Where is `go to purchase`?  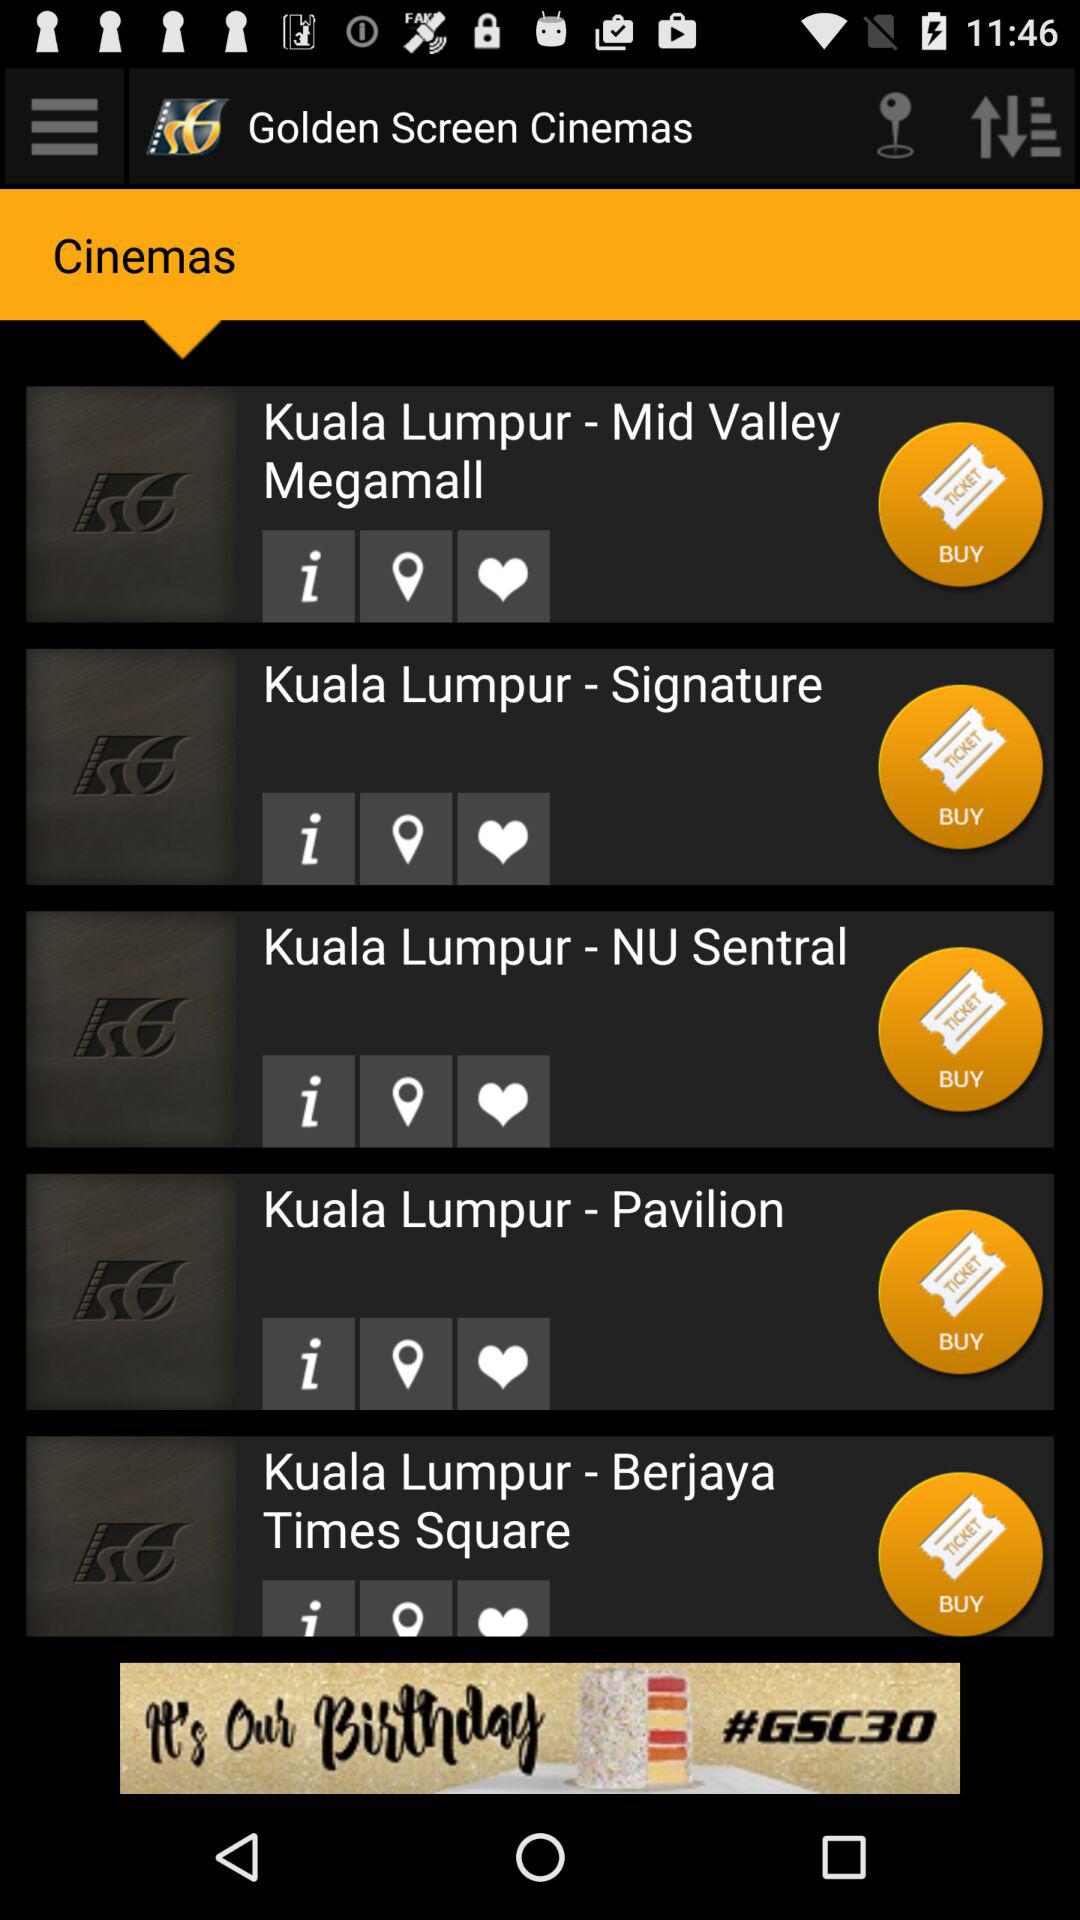 go to purchase is located at coordinates (962, 1029).